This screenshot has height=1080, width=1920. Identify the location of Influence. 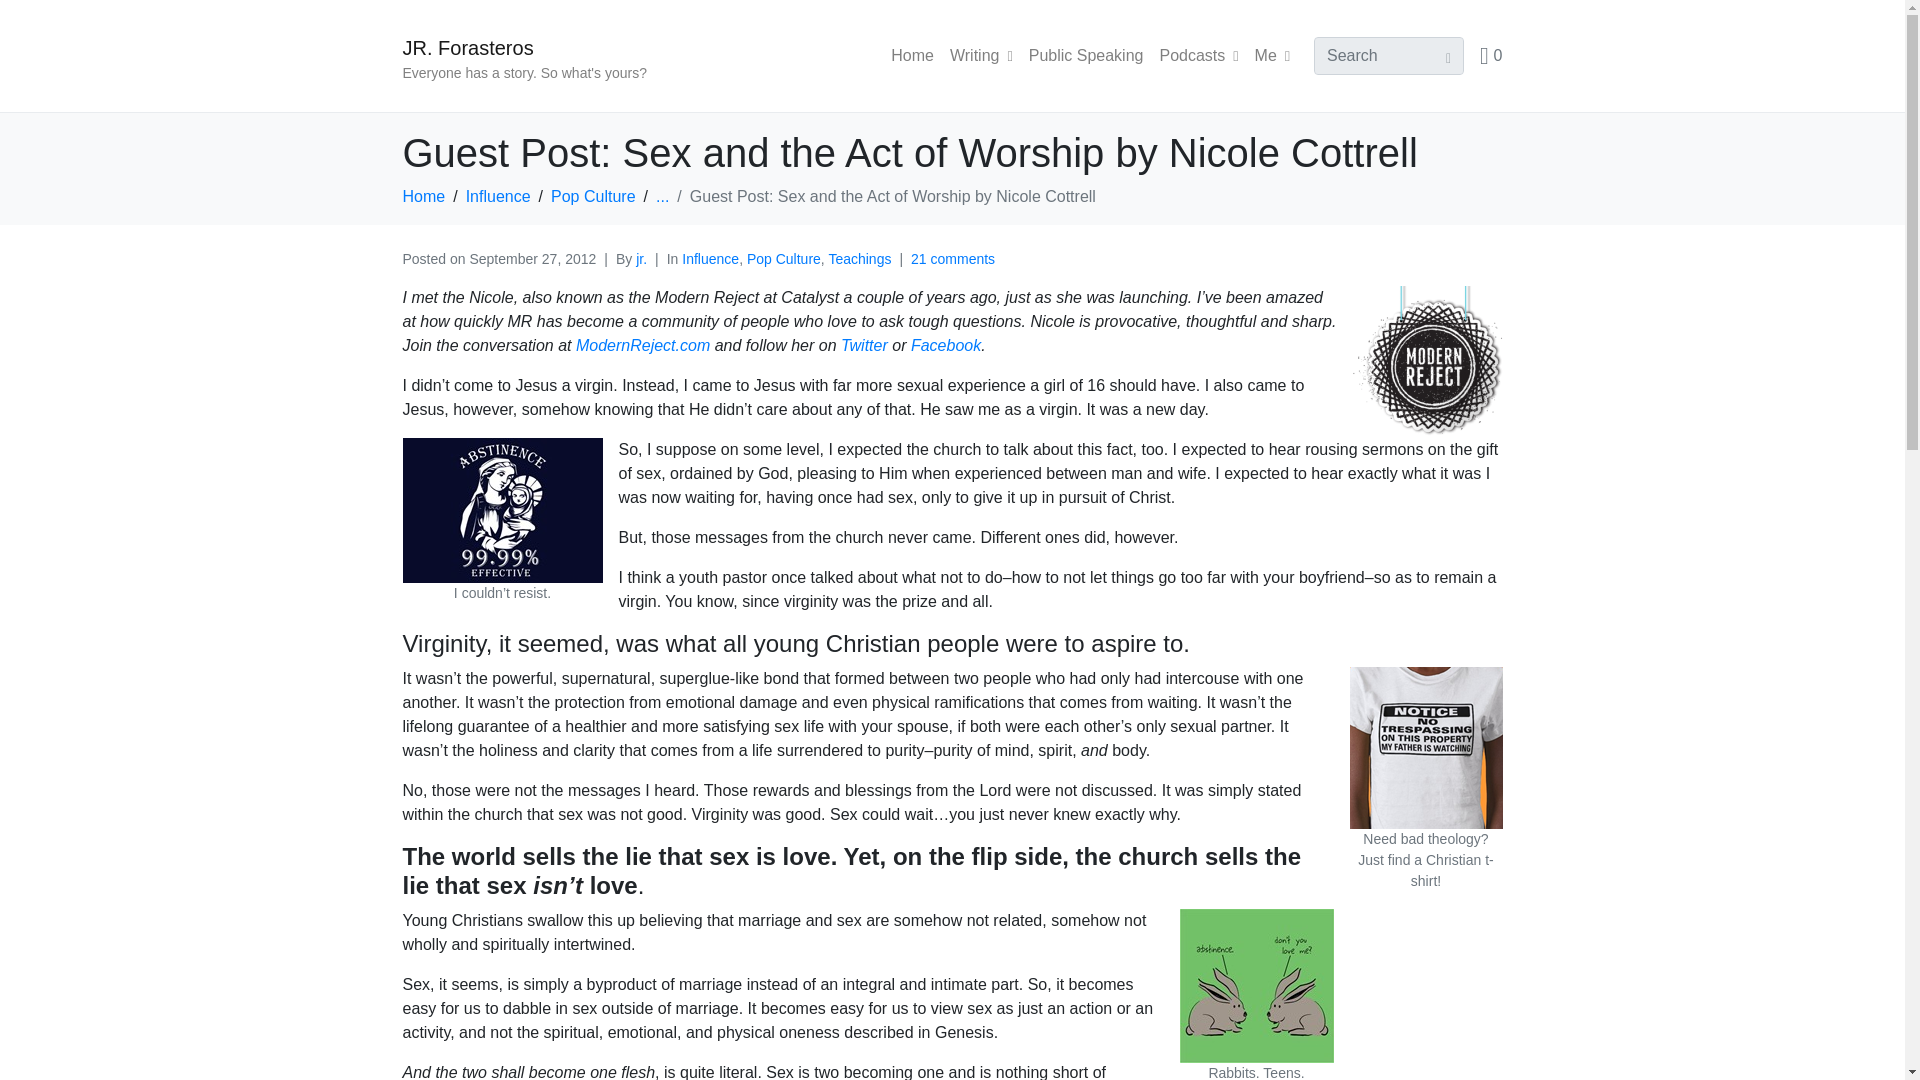
(710, 258).